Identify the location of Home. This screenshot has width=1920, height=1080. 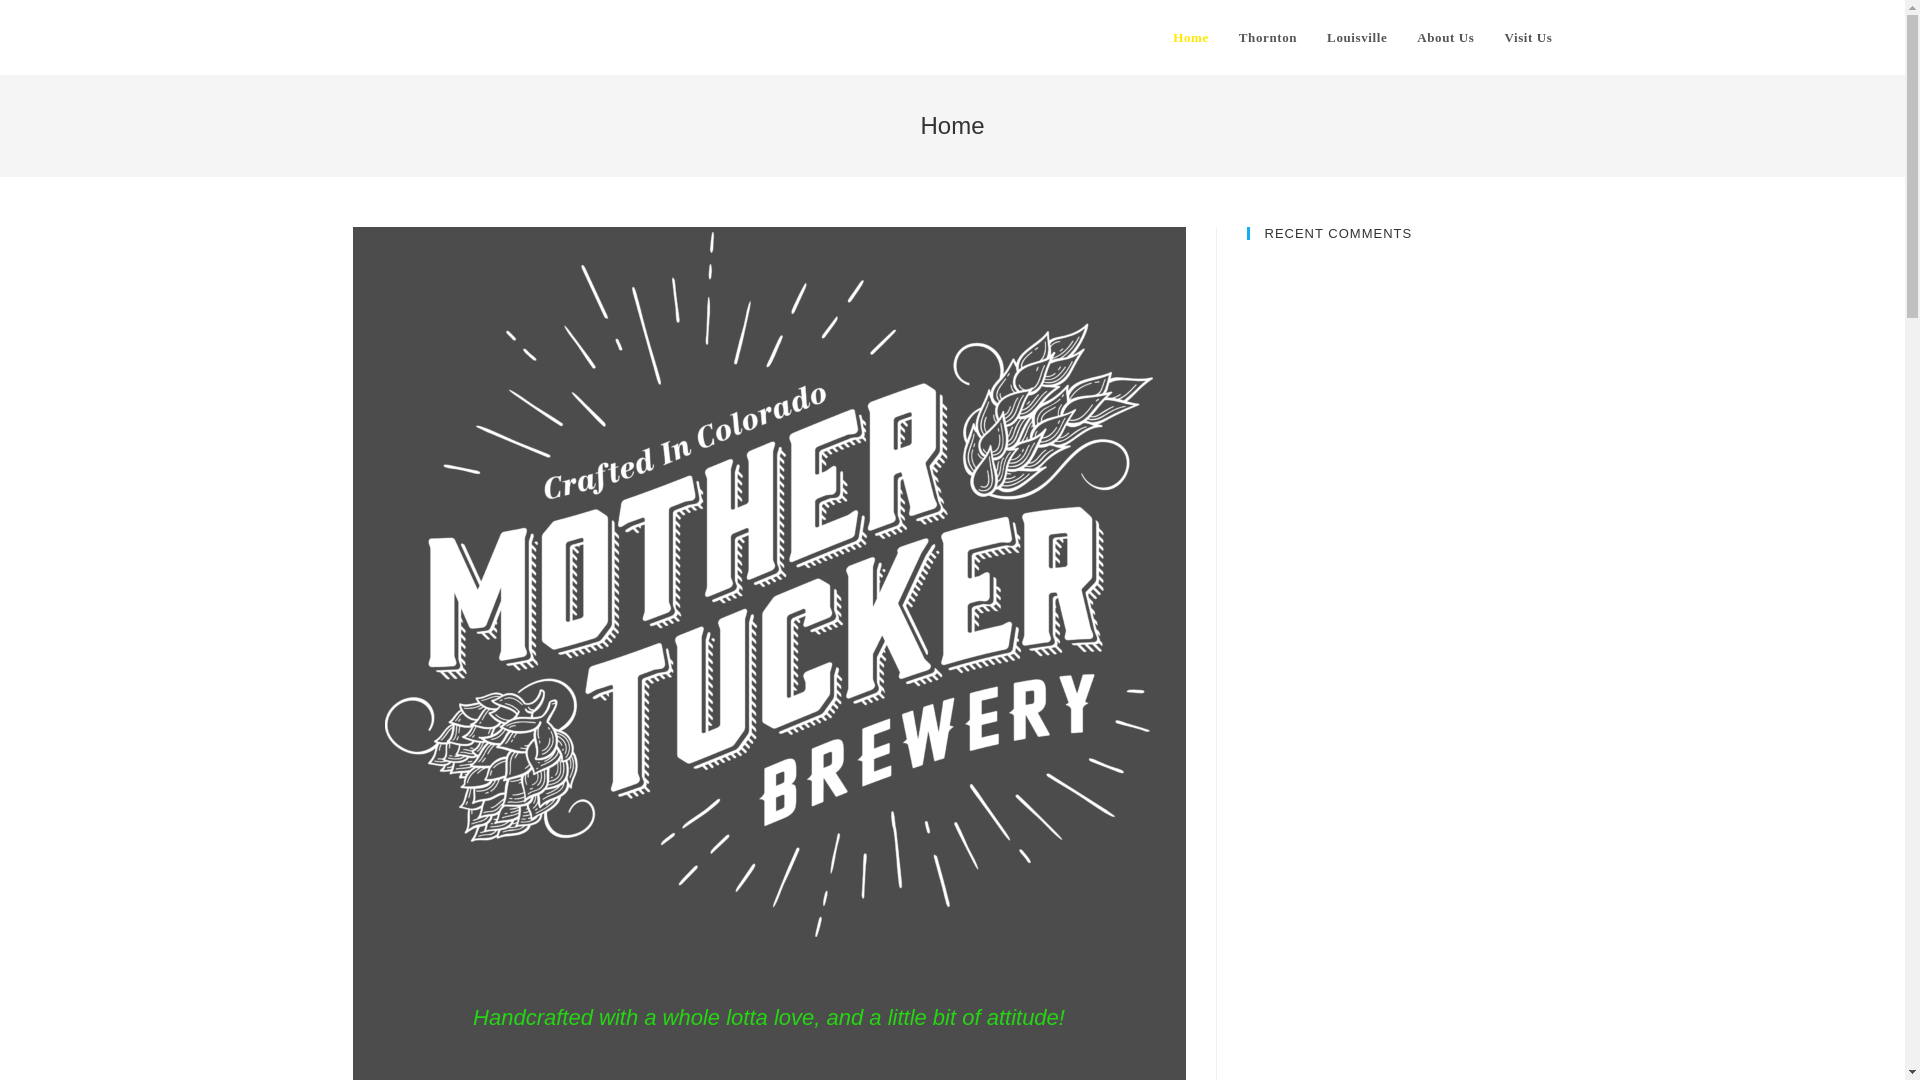
(1190, 38).